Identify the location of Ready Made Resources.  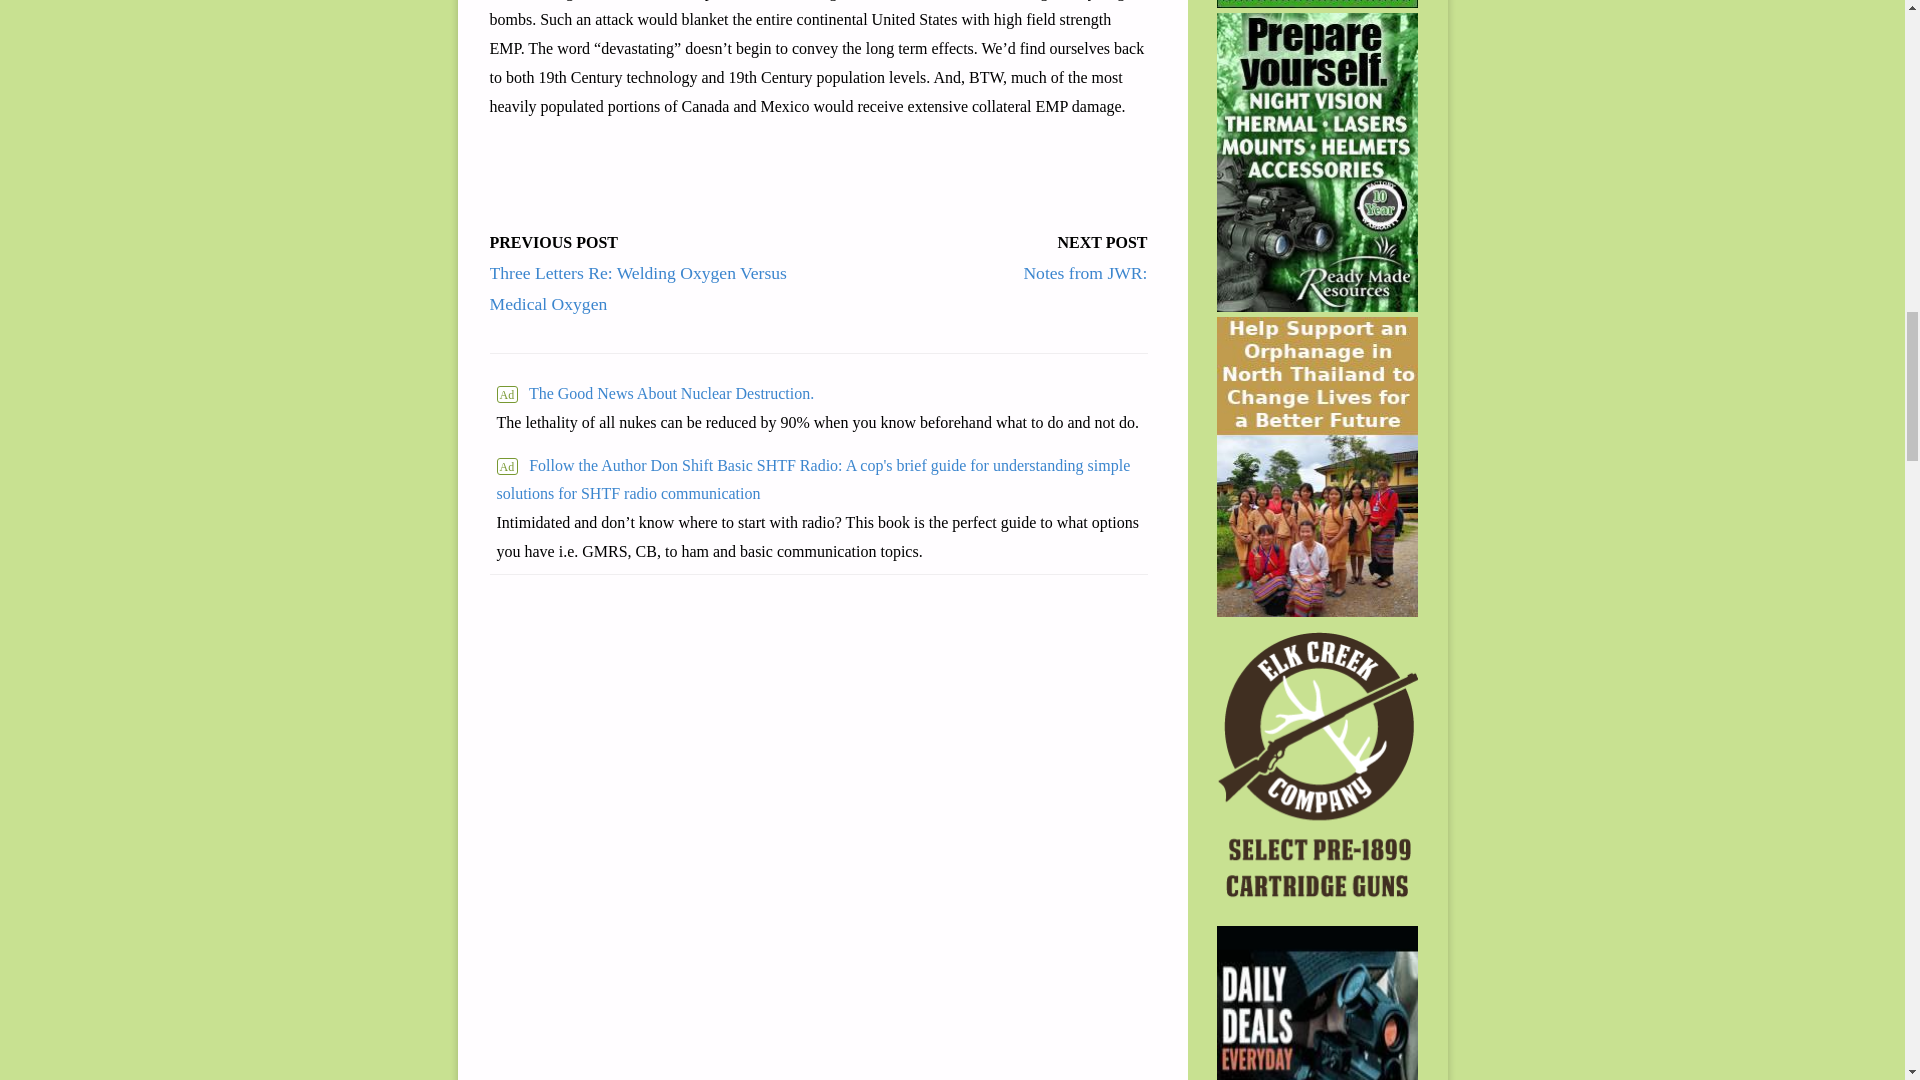
(1318, 3).